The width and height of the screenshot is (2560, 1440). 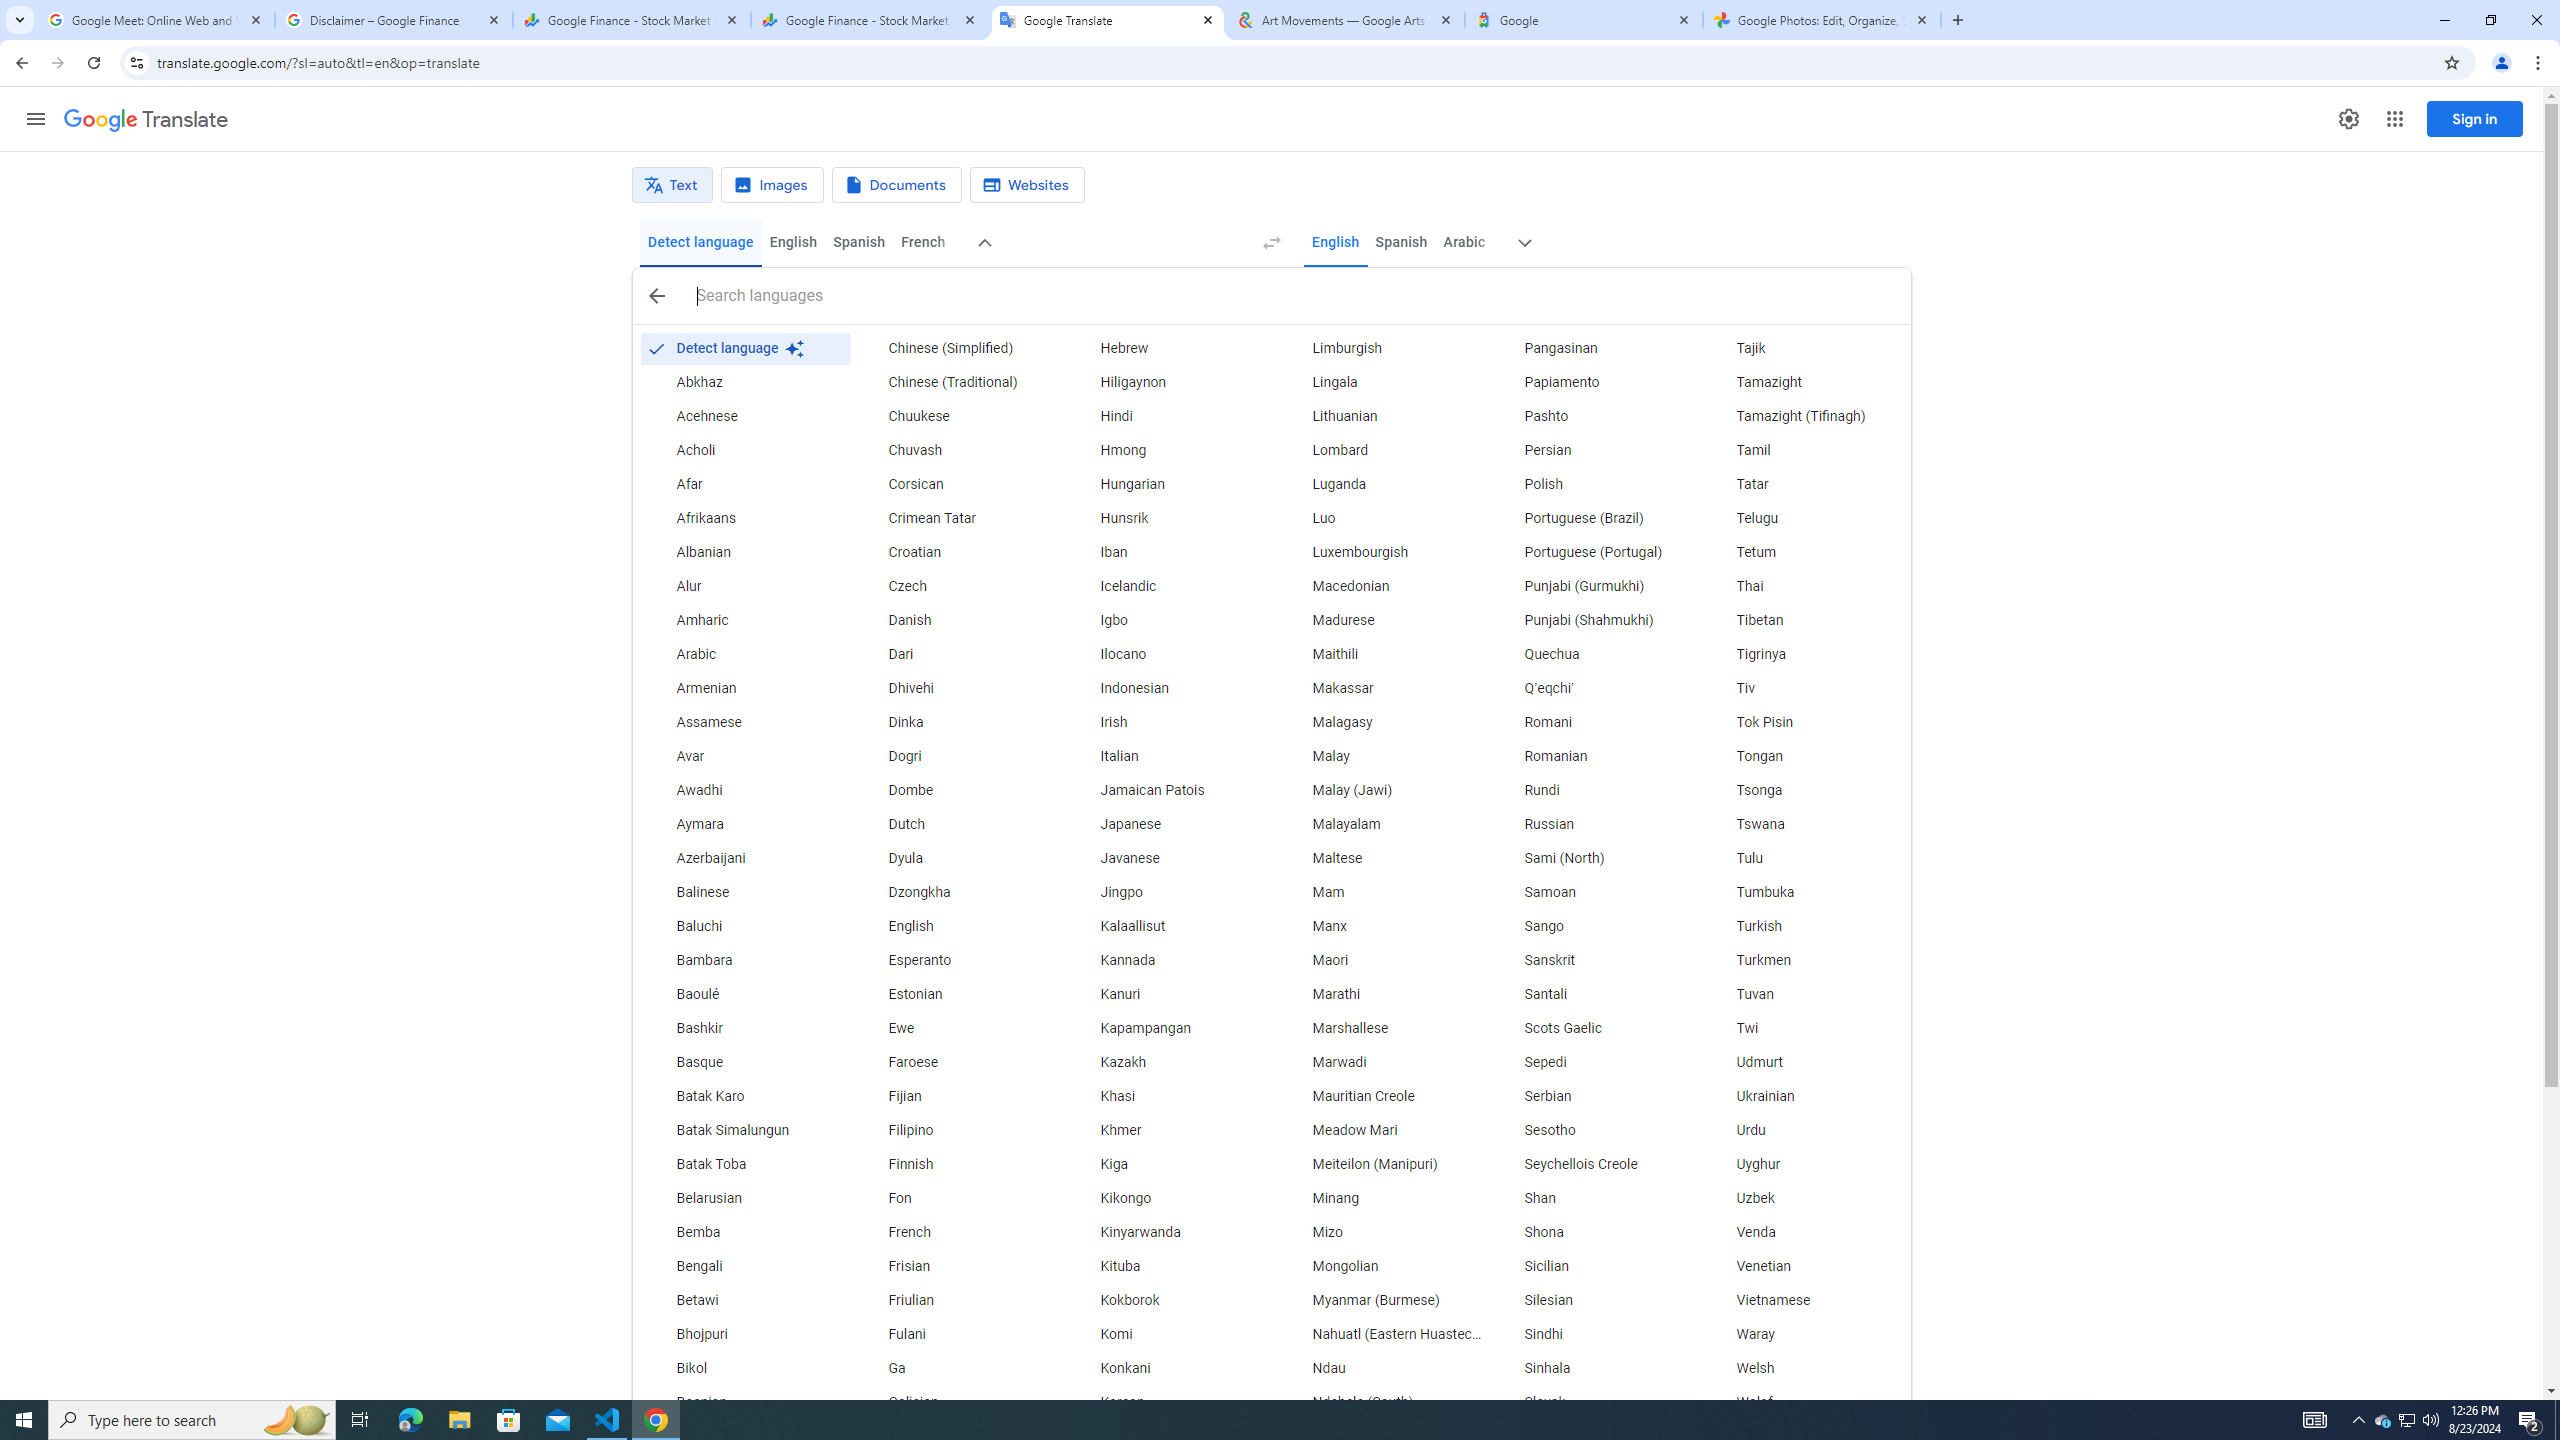 I want to click on Uyghur, so click(x=1804, y=1164).